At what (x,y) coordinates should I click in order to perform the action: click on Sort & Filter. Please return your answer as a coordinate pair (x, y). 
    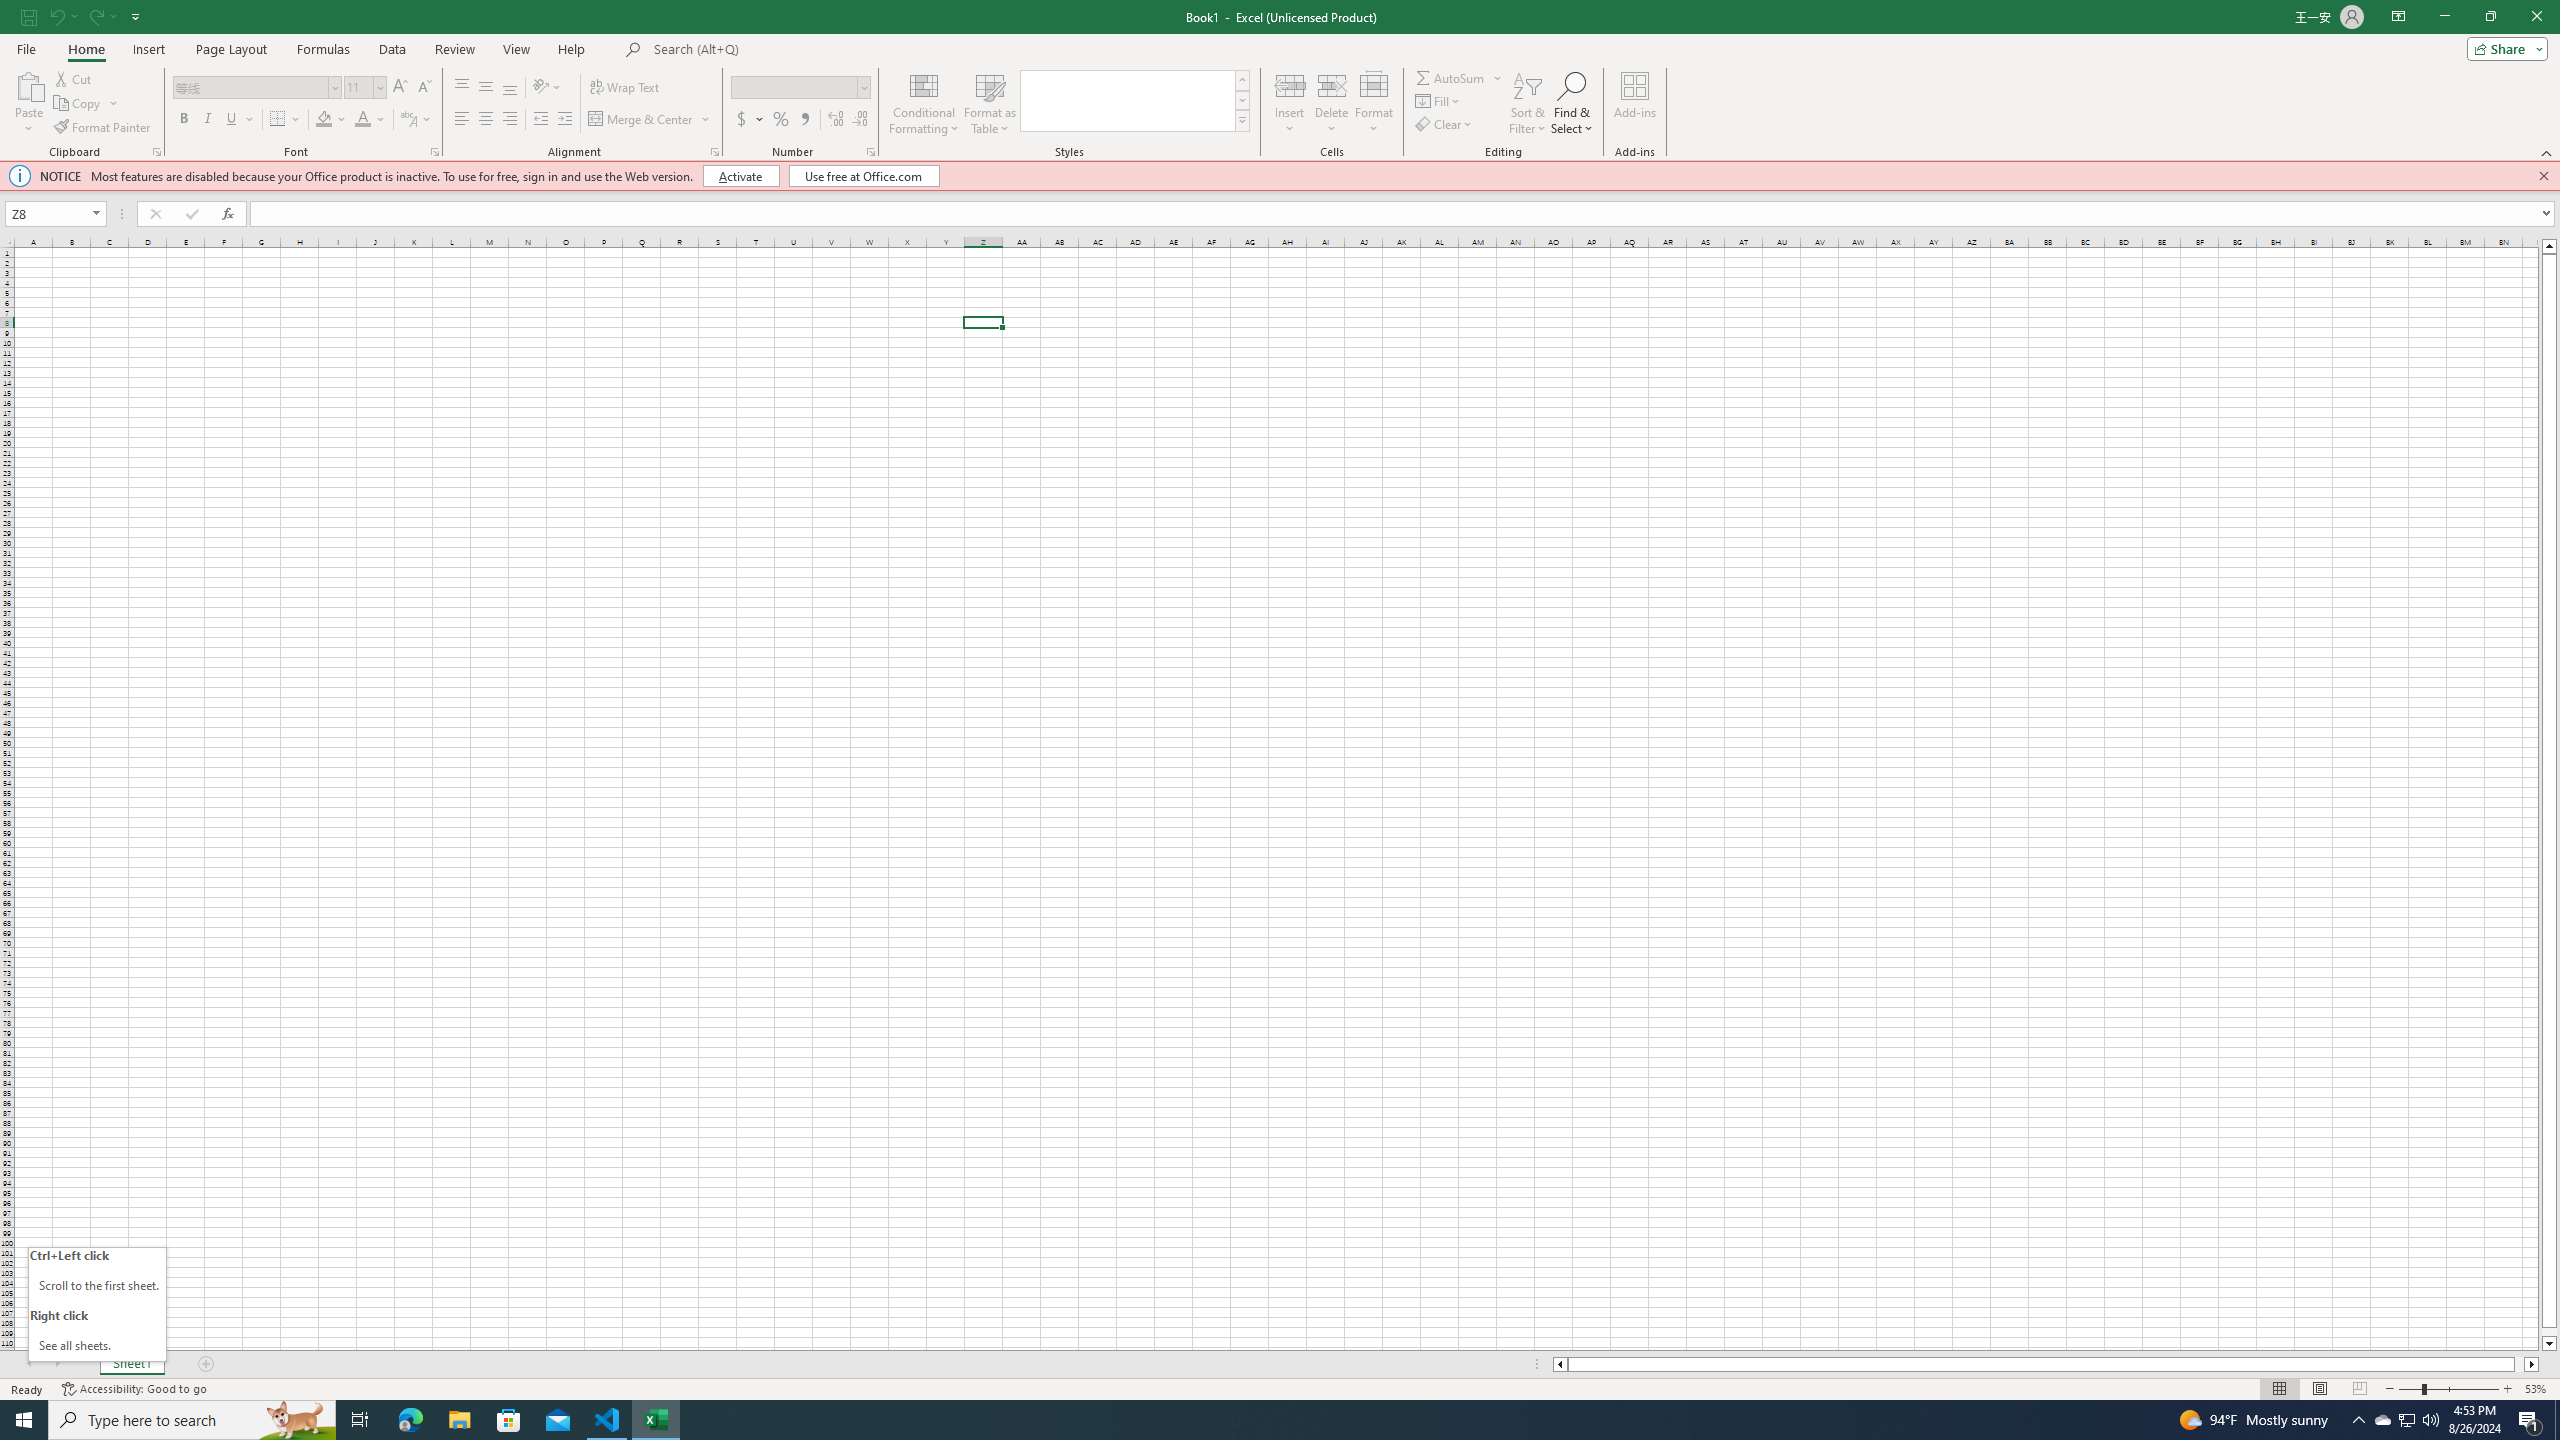
    Looking at the image, I should click on (1528, 103).